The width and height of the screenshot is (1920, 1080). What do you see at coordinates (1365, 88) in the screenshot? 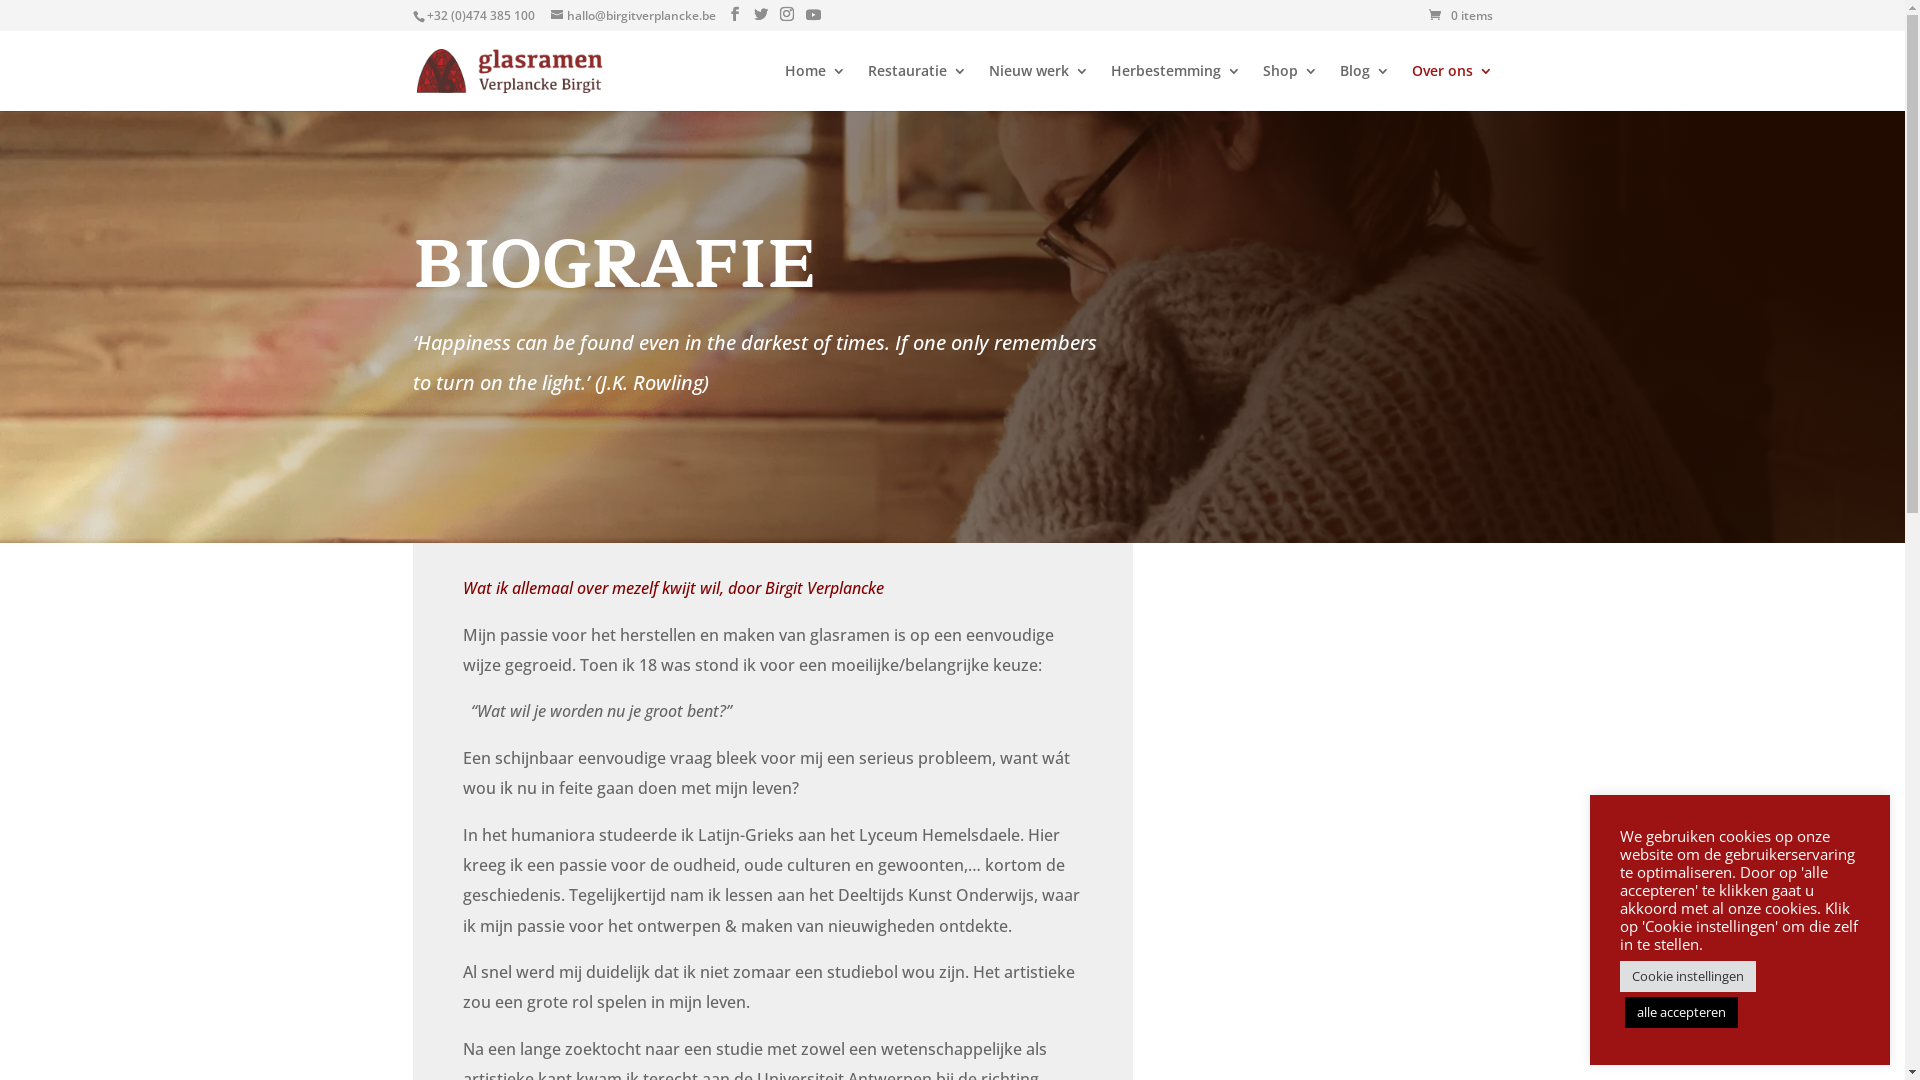
I see `Blog` at bounding box center [1365, 88].